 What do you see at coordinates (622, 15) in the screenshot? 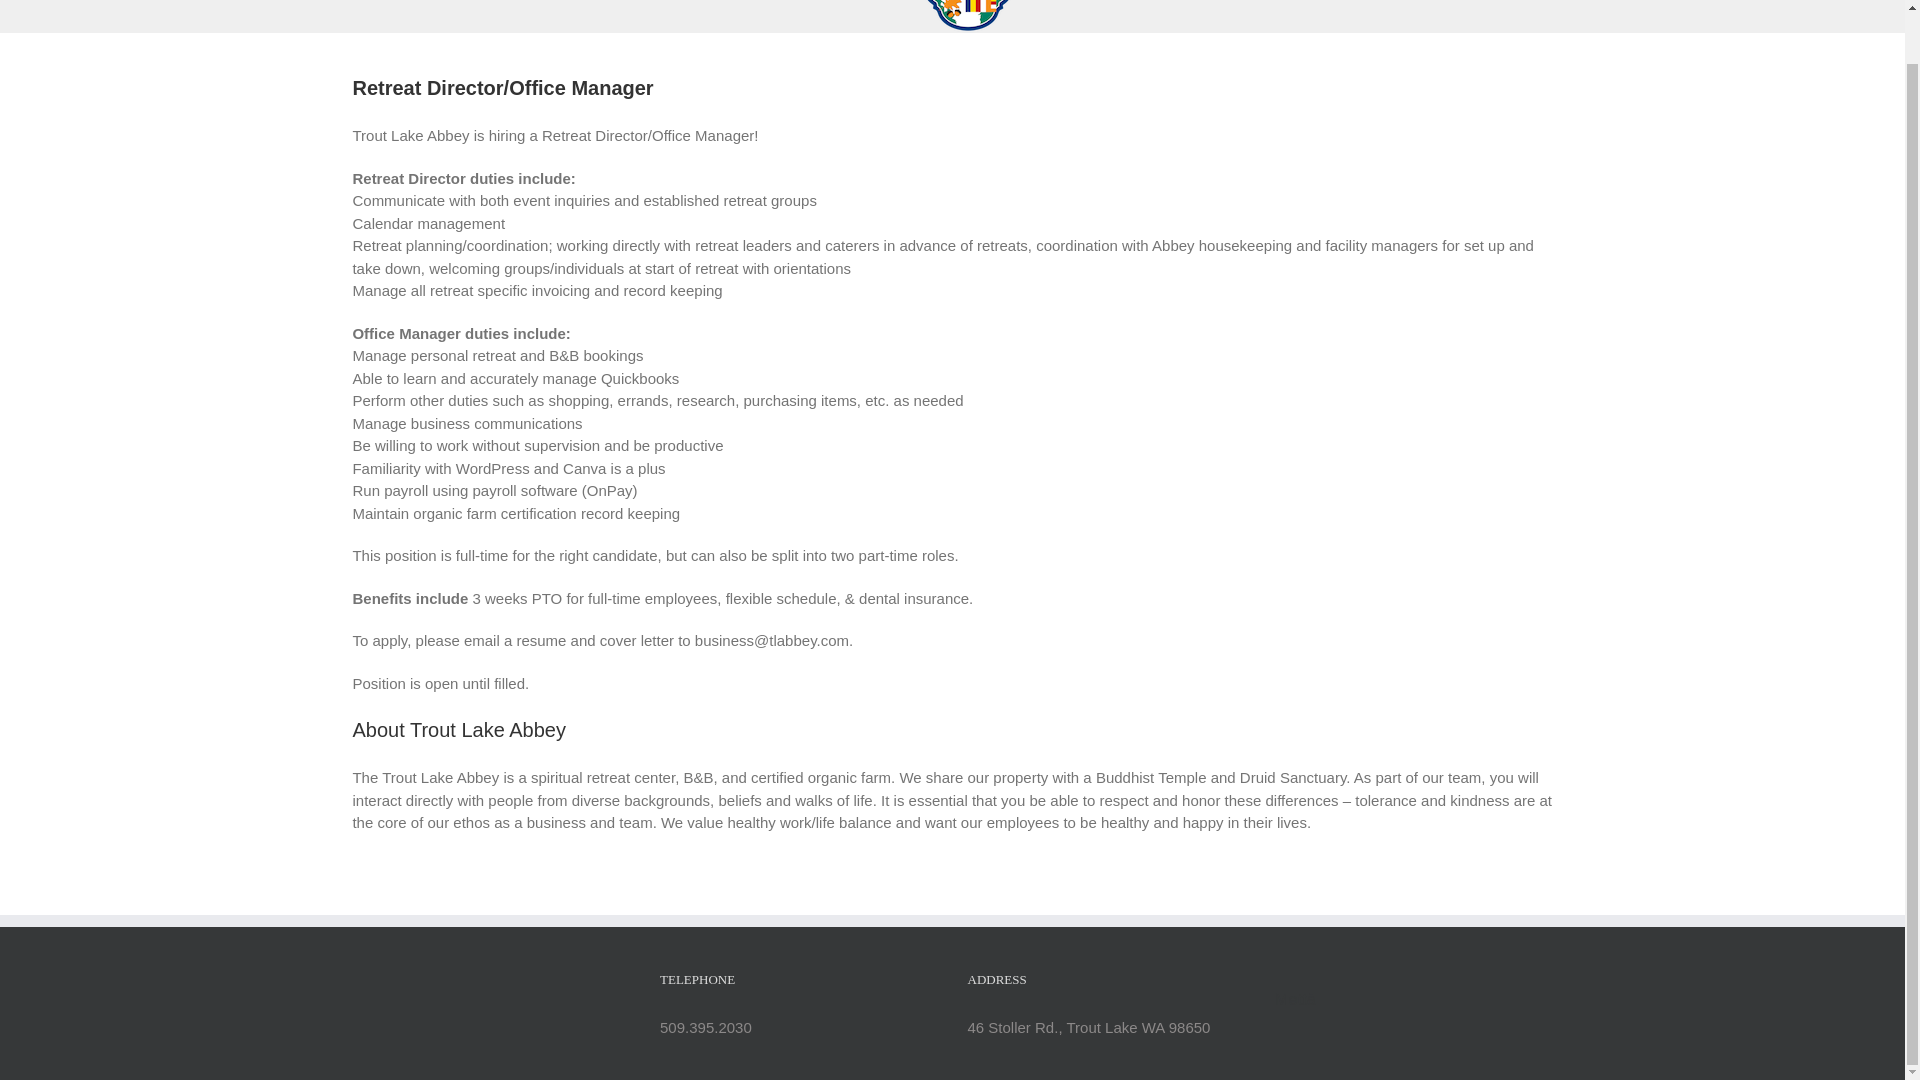
I see `VISIT` at bounding box center [622, 15].